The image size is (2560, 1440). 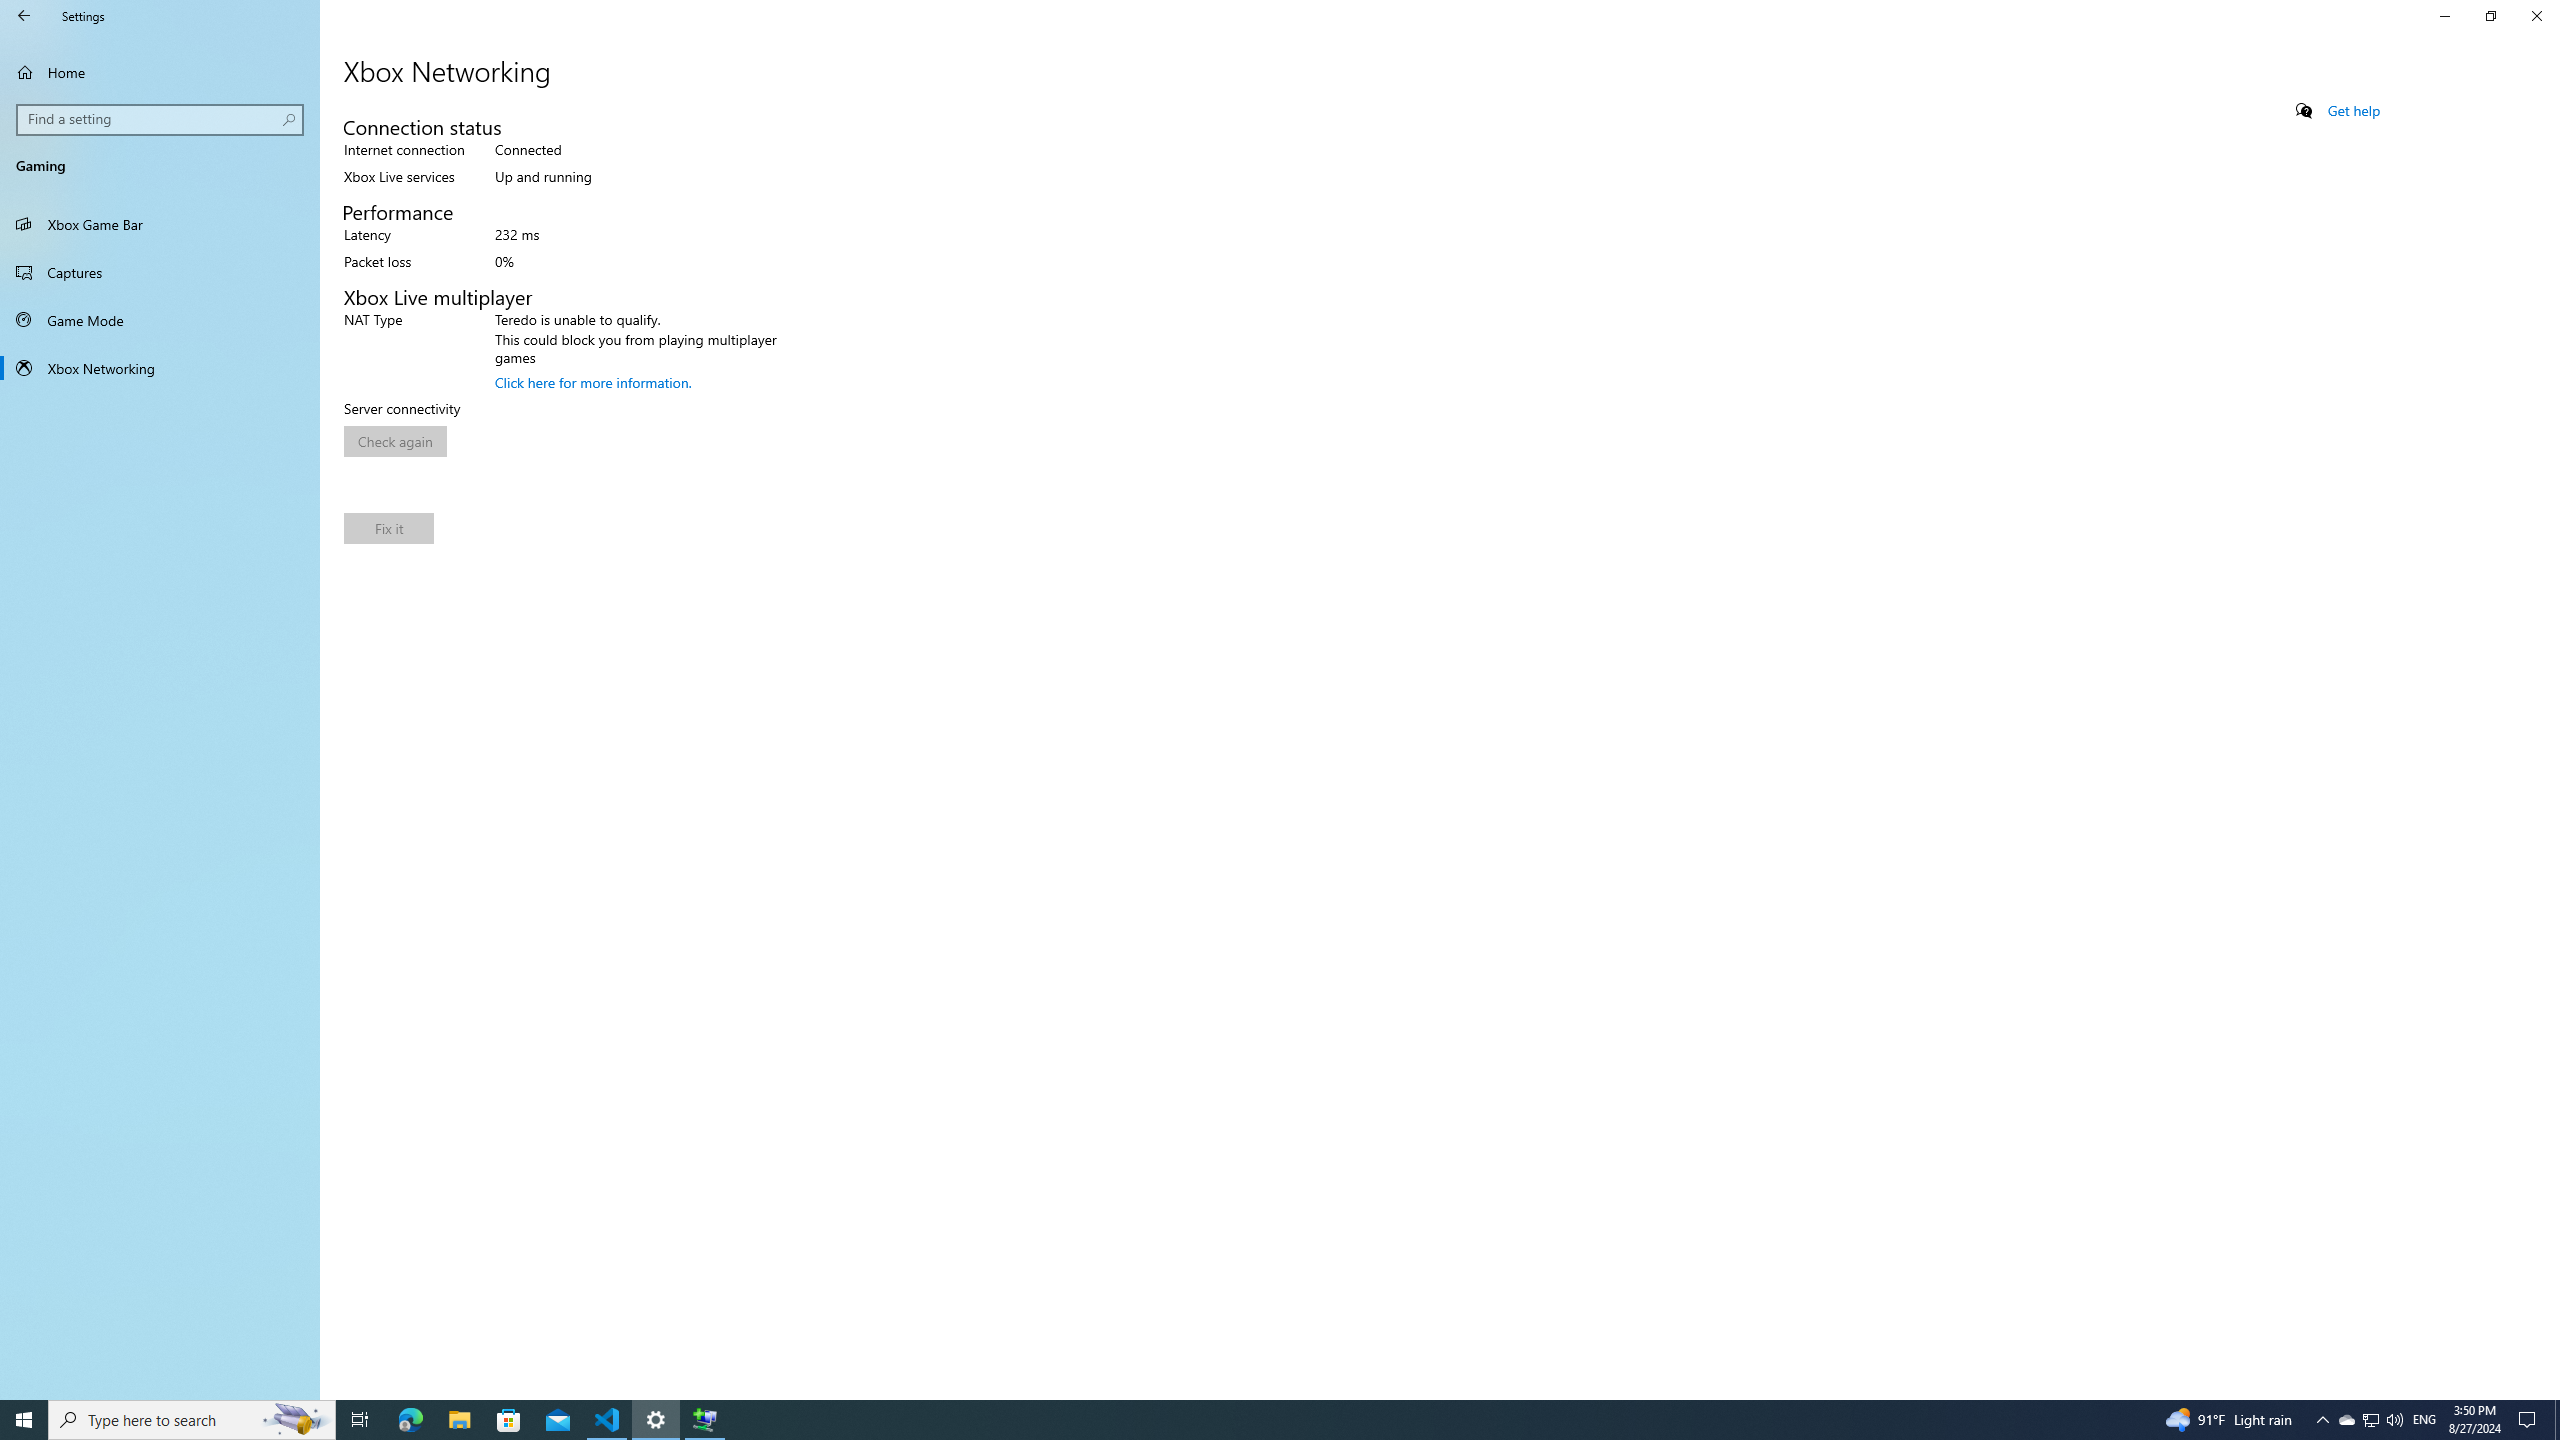 I want to click on Running applications, so click(x=160, y=272).